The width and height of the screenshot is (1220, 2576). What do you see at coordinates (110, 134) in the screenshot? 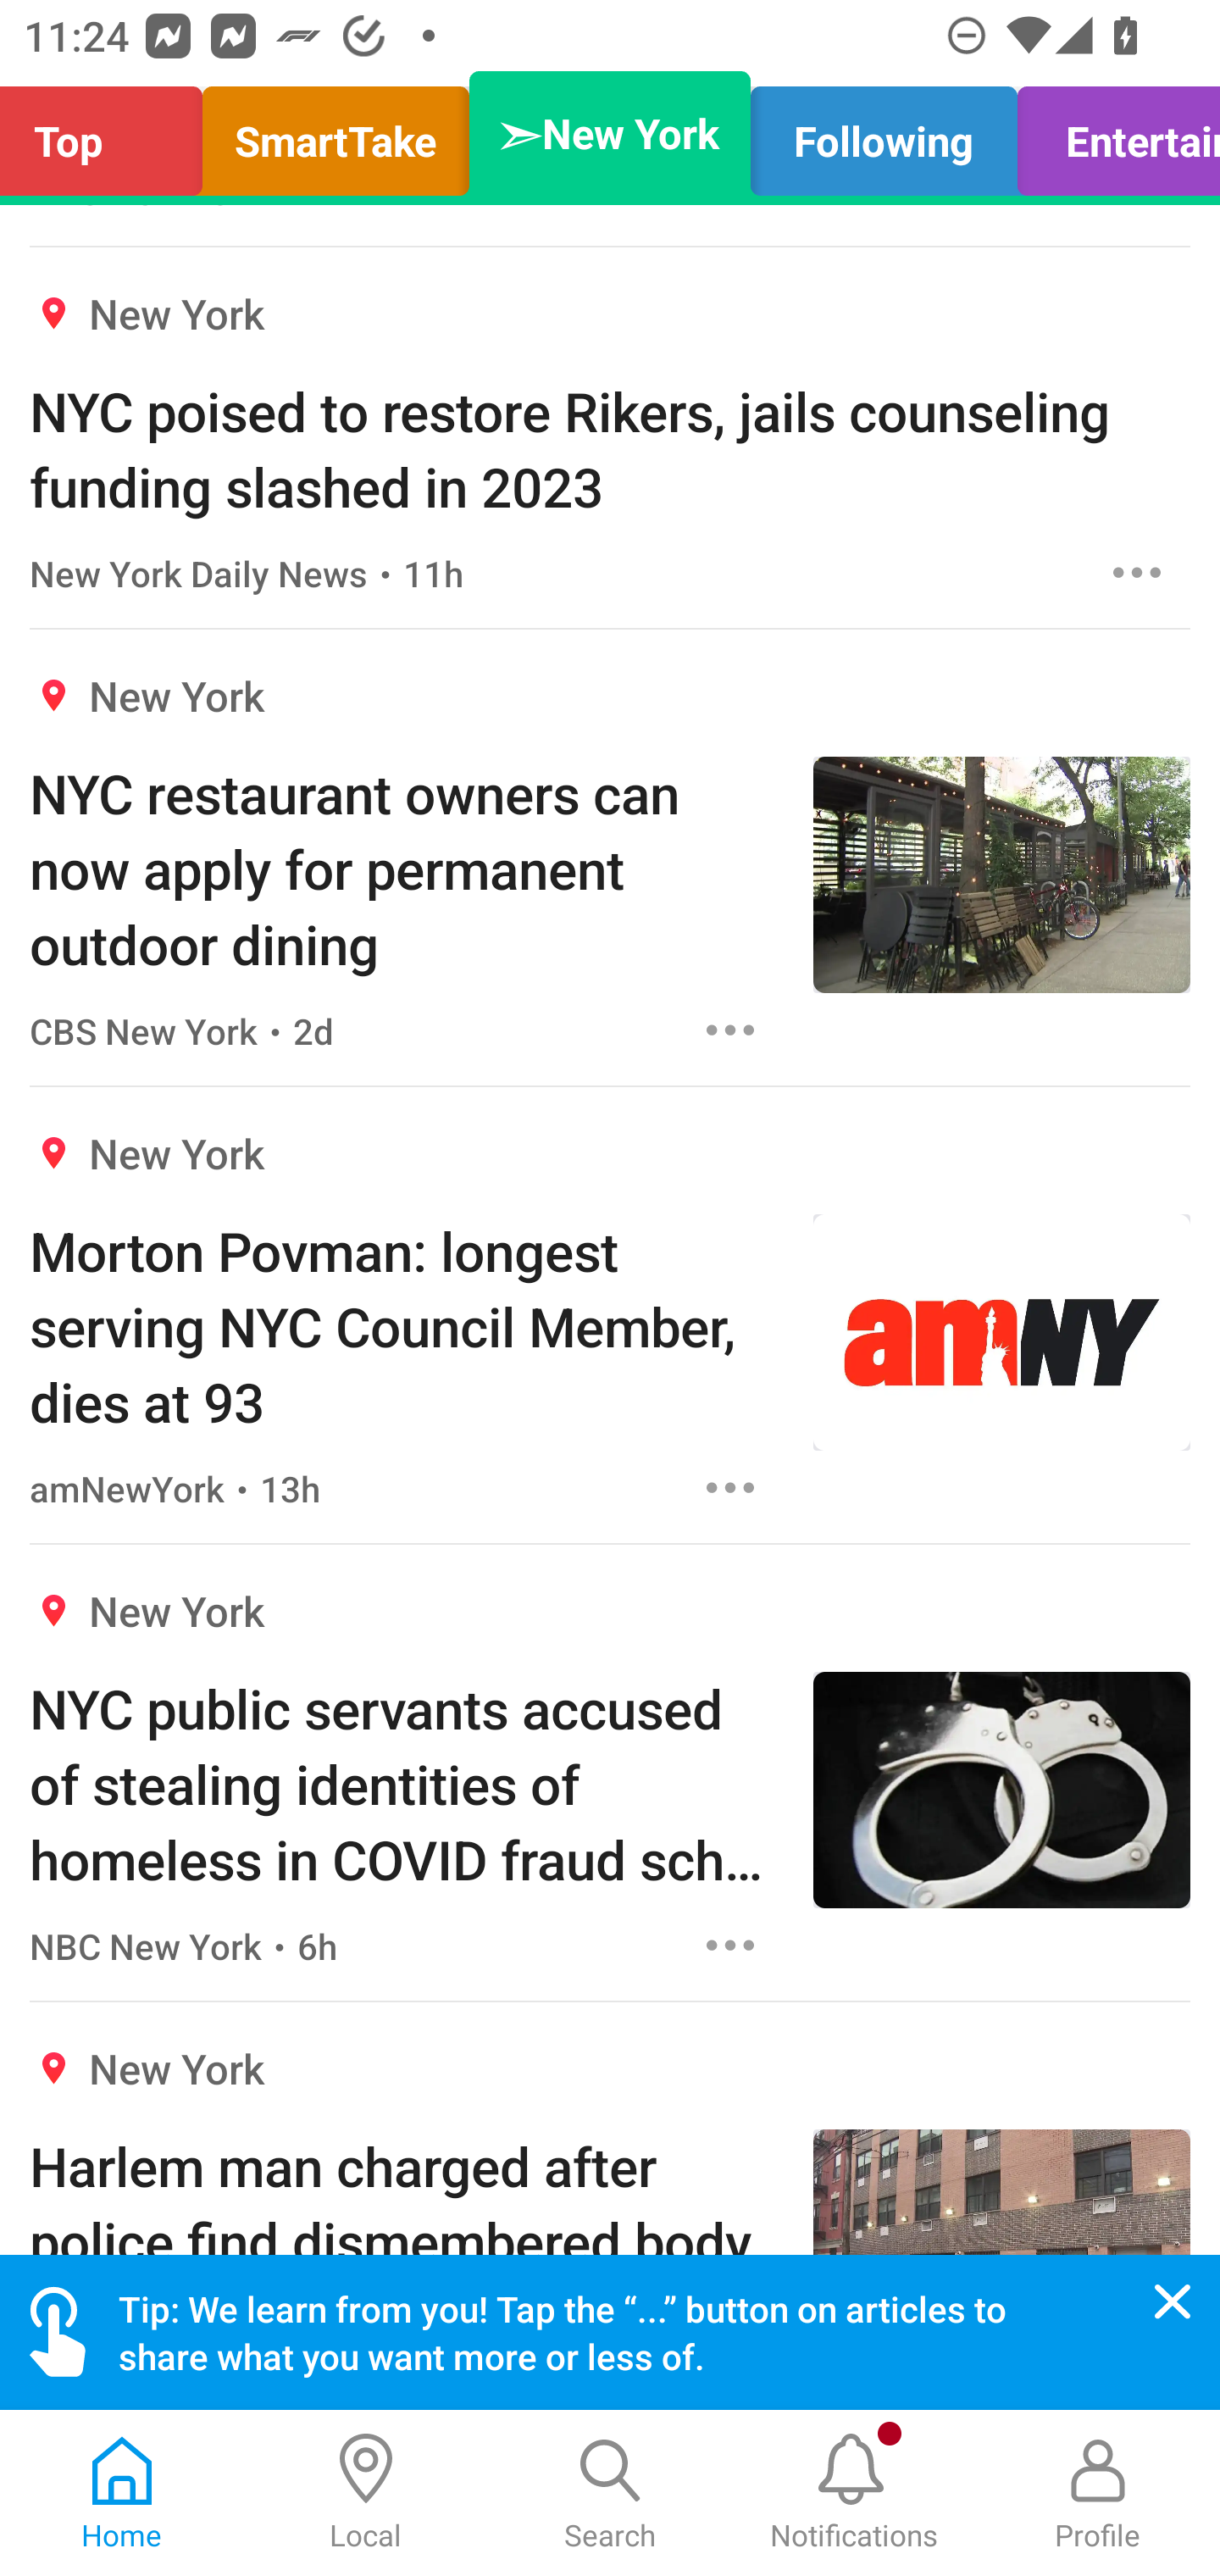
I see `Top` at bounding box center [110, 134].